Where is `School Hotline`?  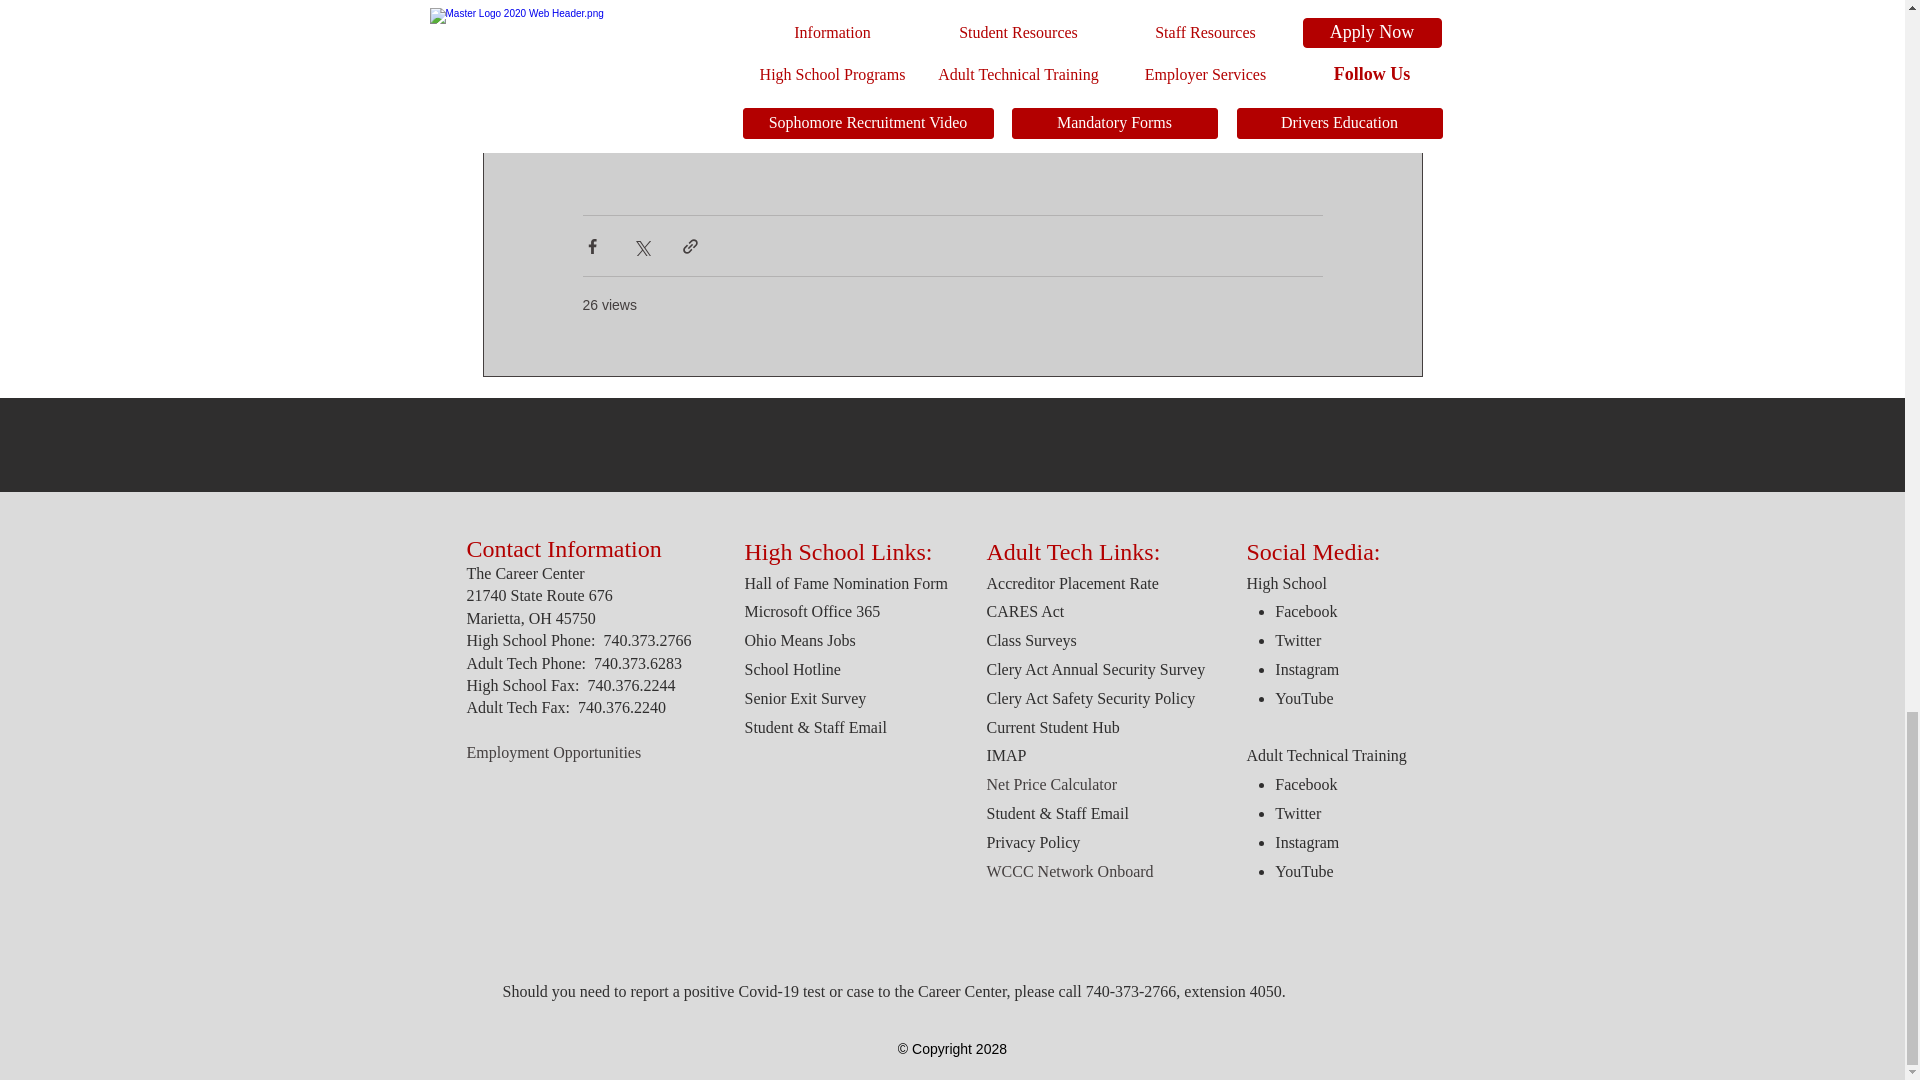
School Hotline is located at coordinates (792, 669).